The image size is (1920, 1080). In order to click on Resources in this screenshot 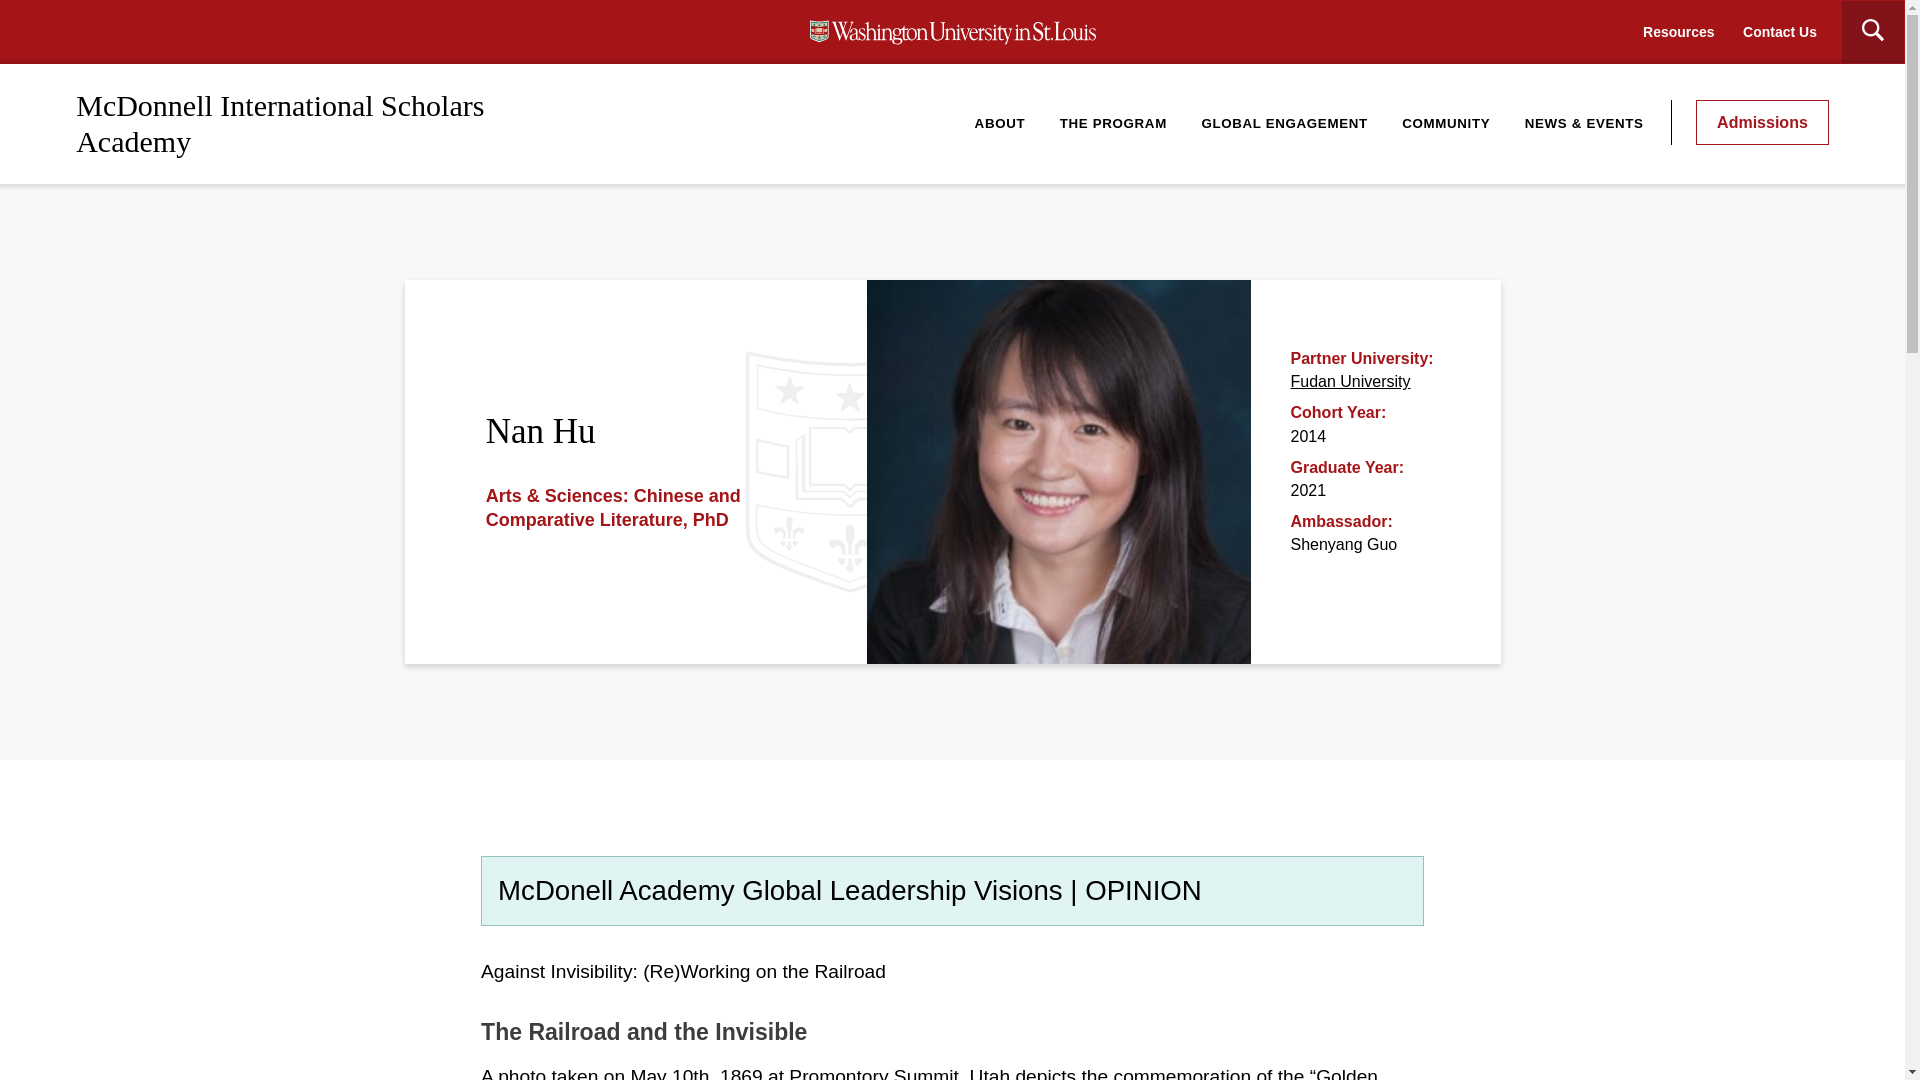, I will do `click(1678, 32)`.